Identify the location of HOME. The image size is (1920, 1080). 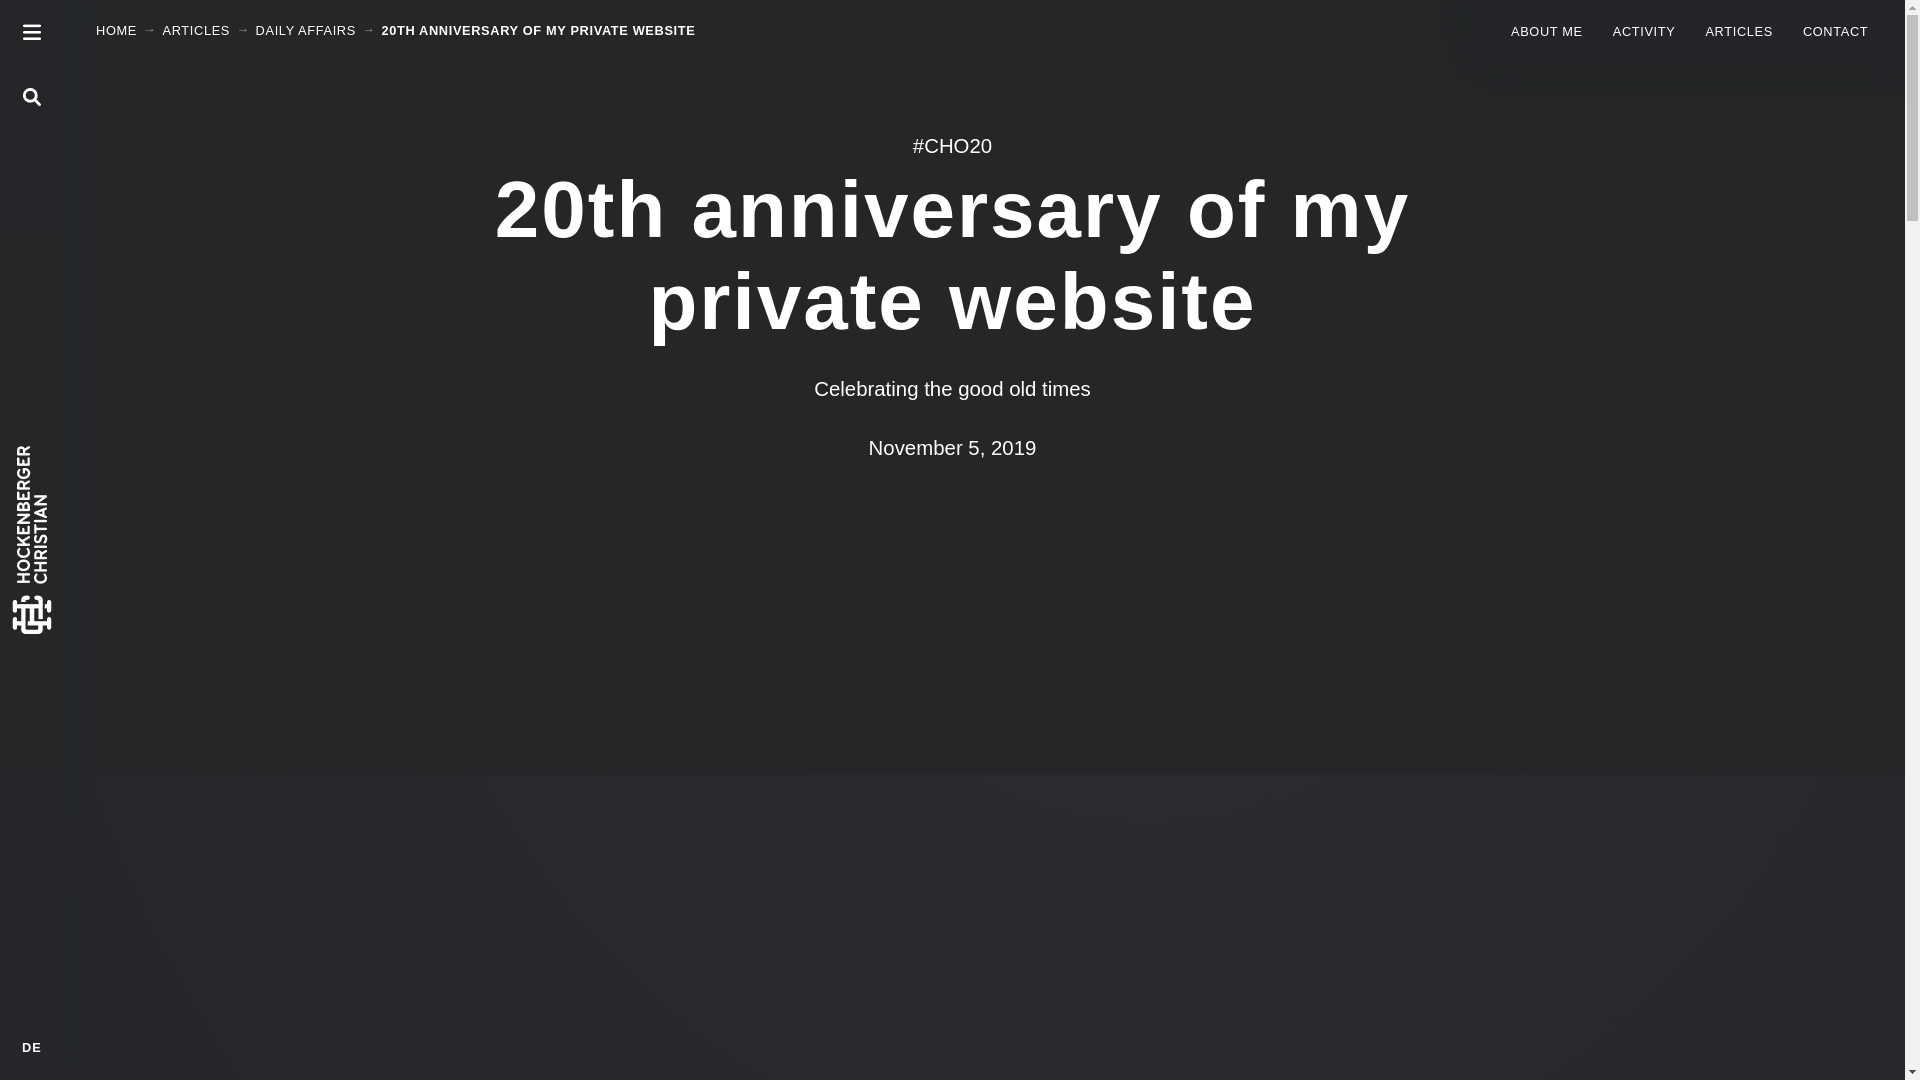
(116, 30).